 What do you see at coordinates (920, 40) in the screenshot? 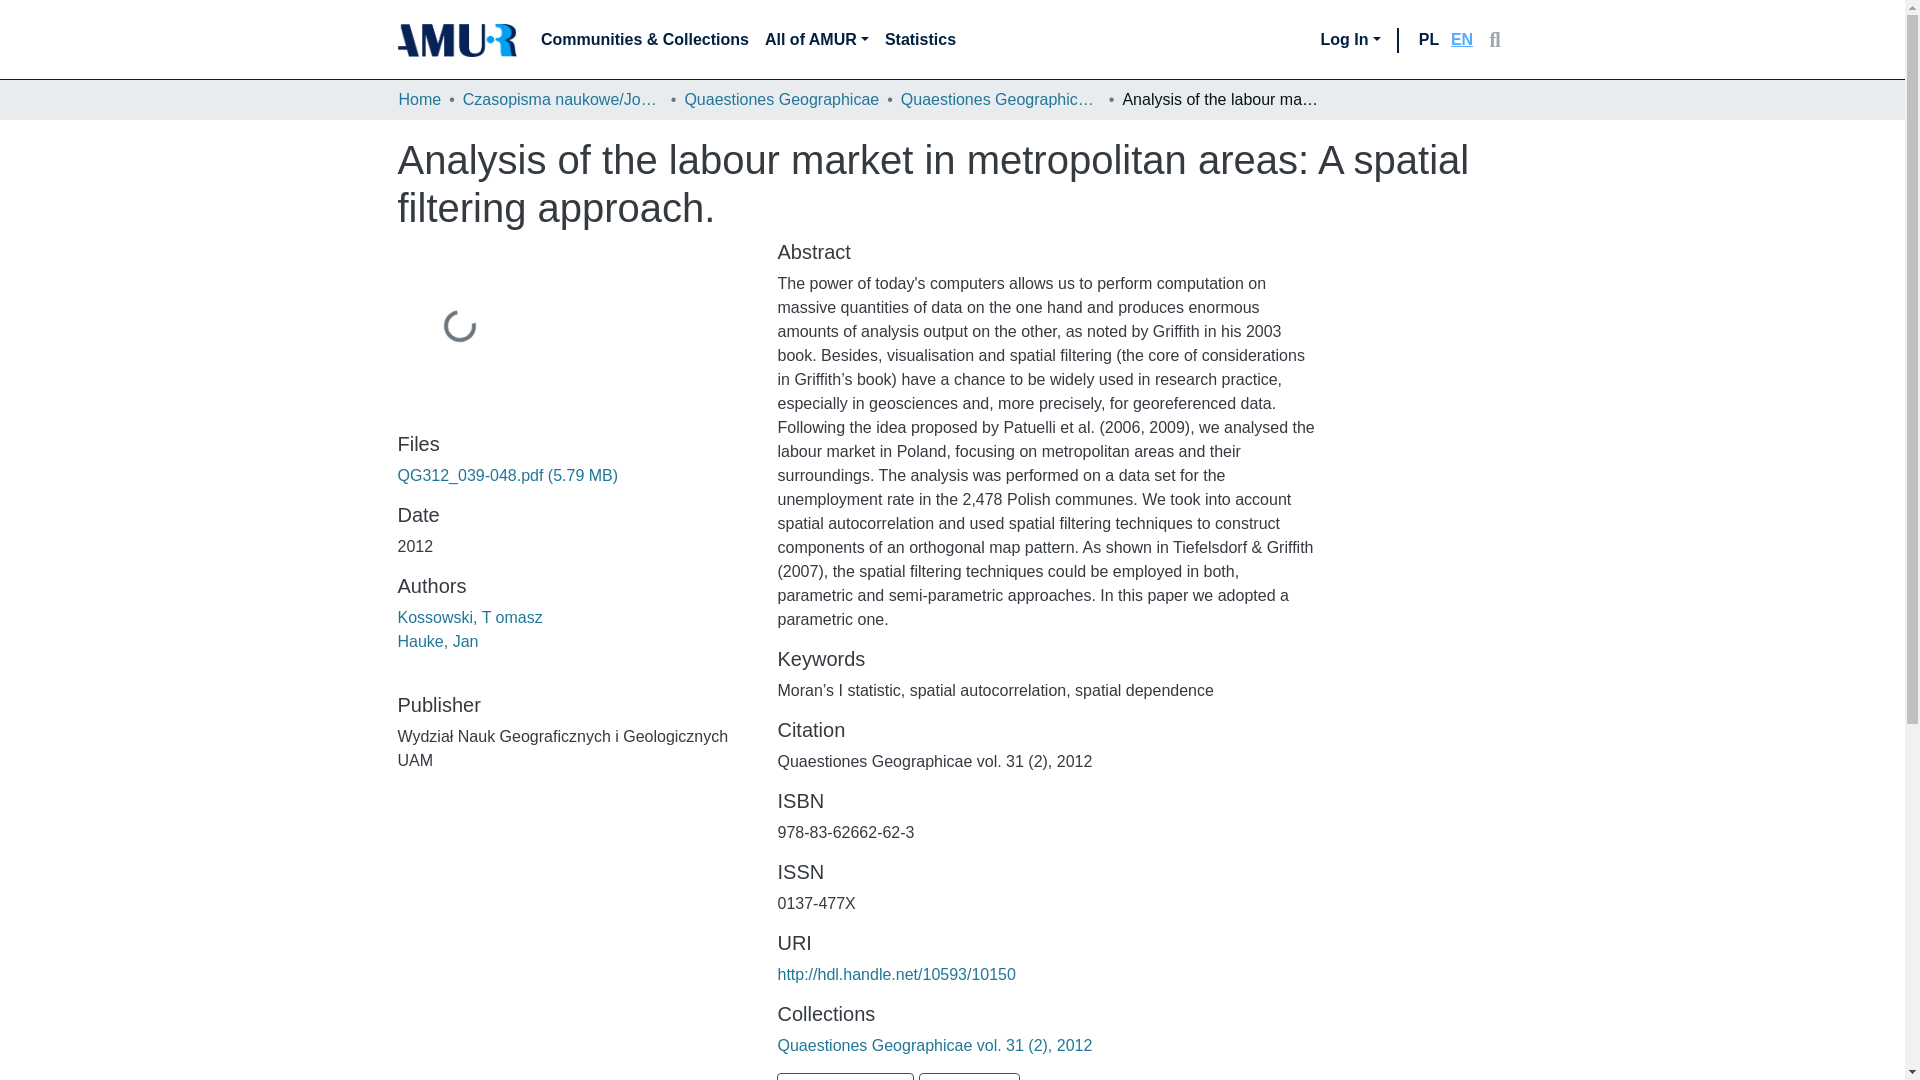
I see `Statistics` at bounding box center [920, 40].